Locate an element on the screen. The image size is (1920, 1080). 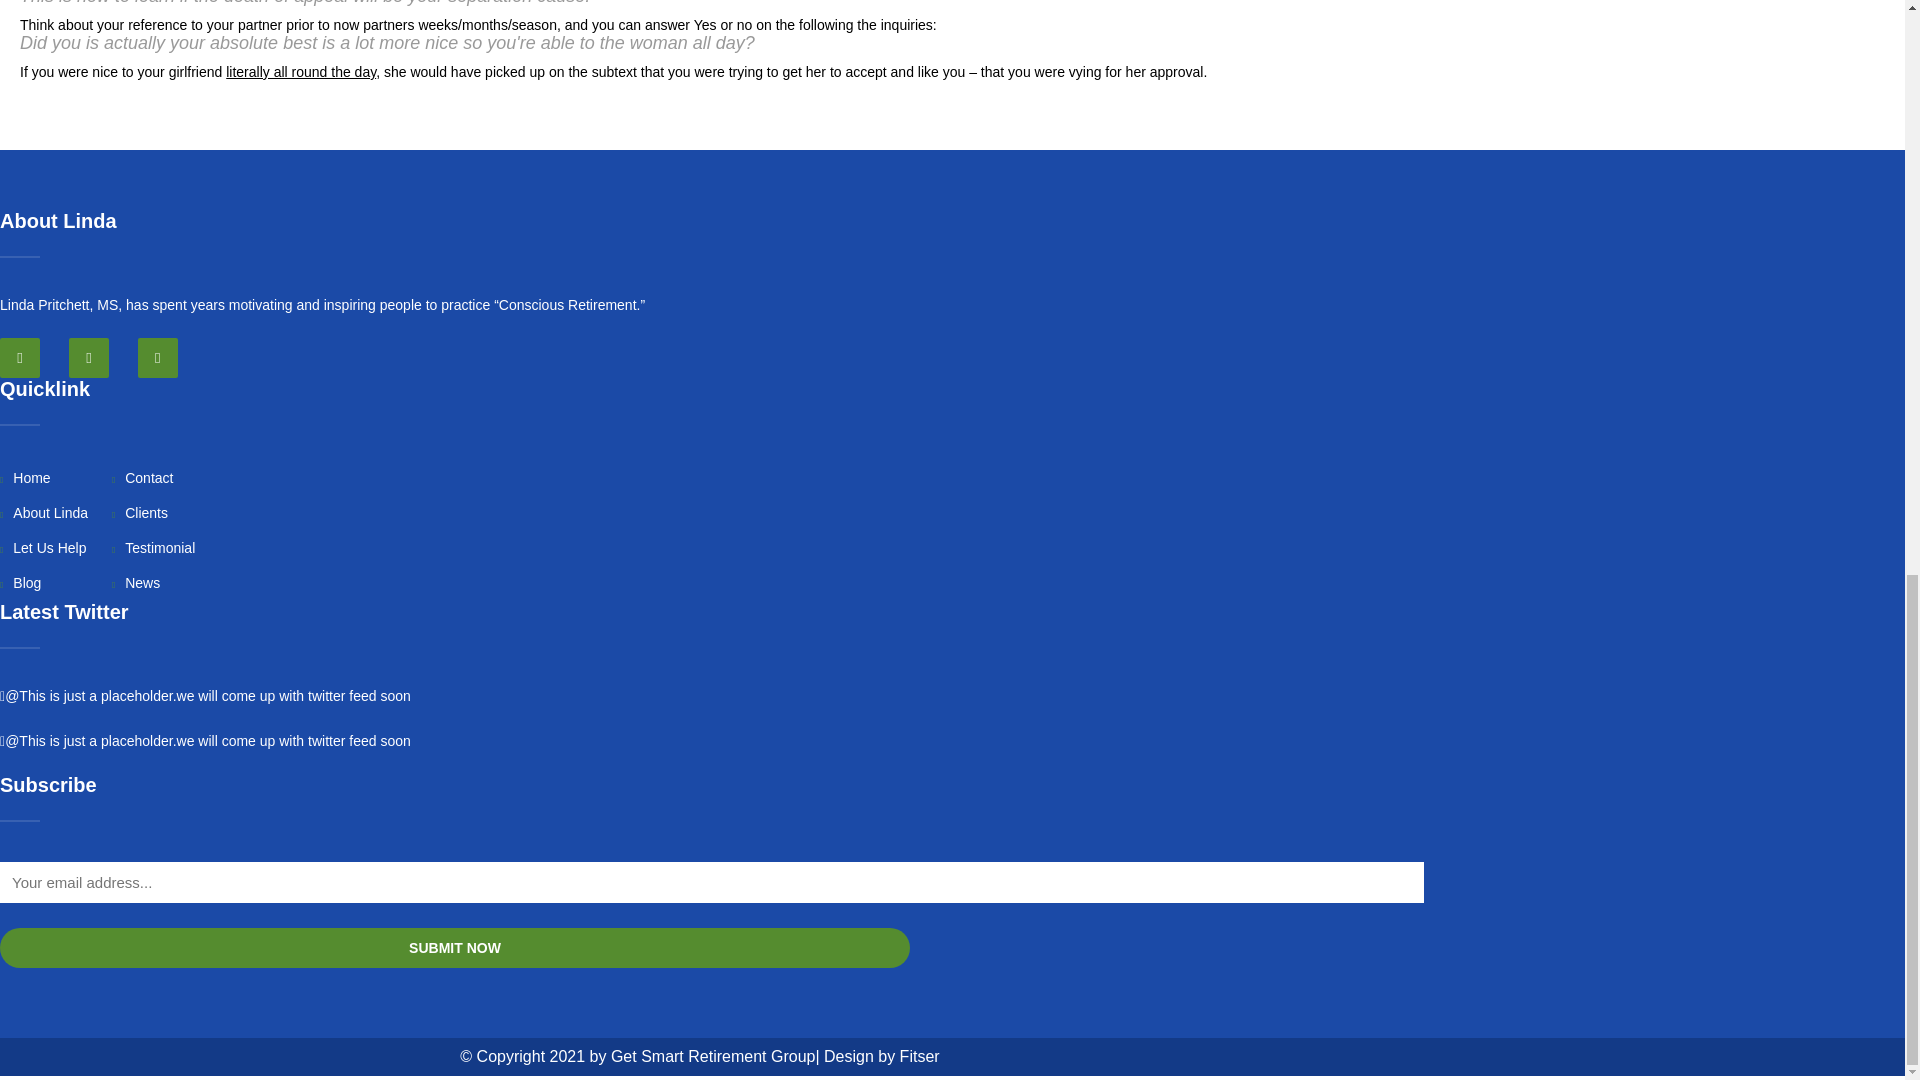
Let Us Help is located at coordinates (43, 548).